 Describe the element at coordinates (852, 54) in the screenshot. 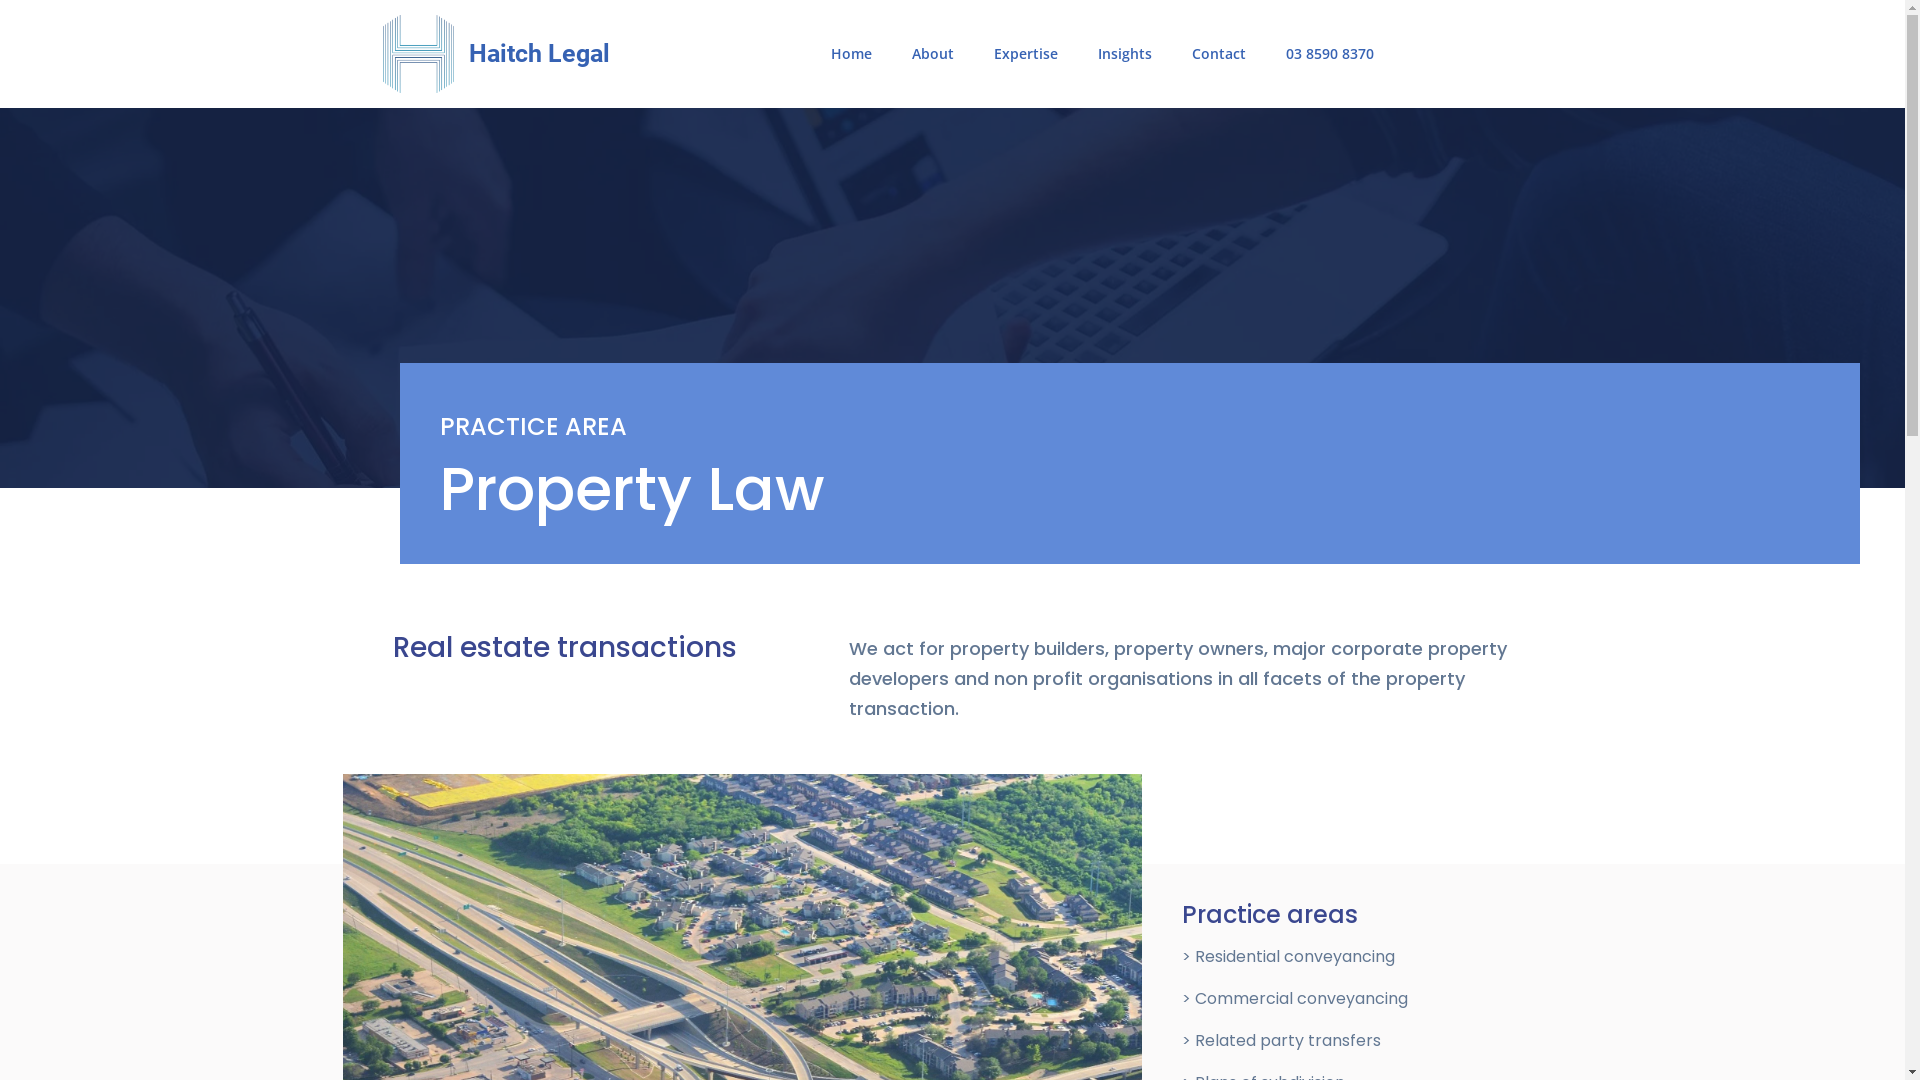

I see `Home` at that location.